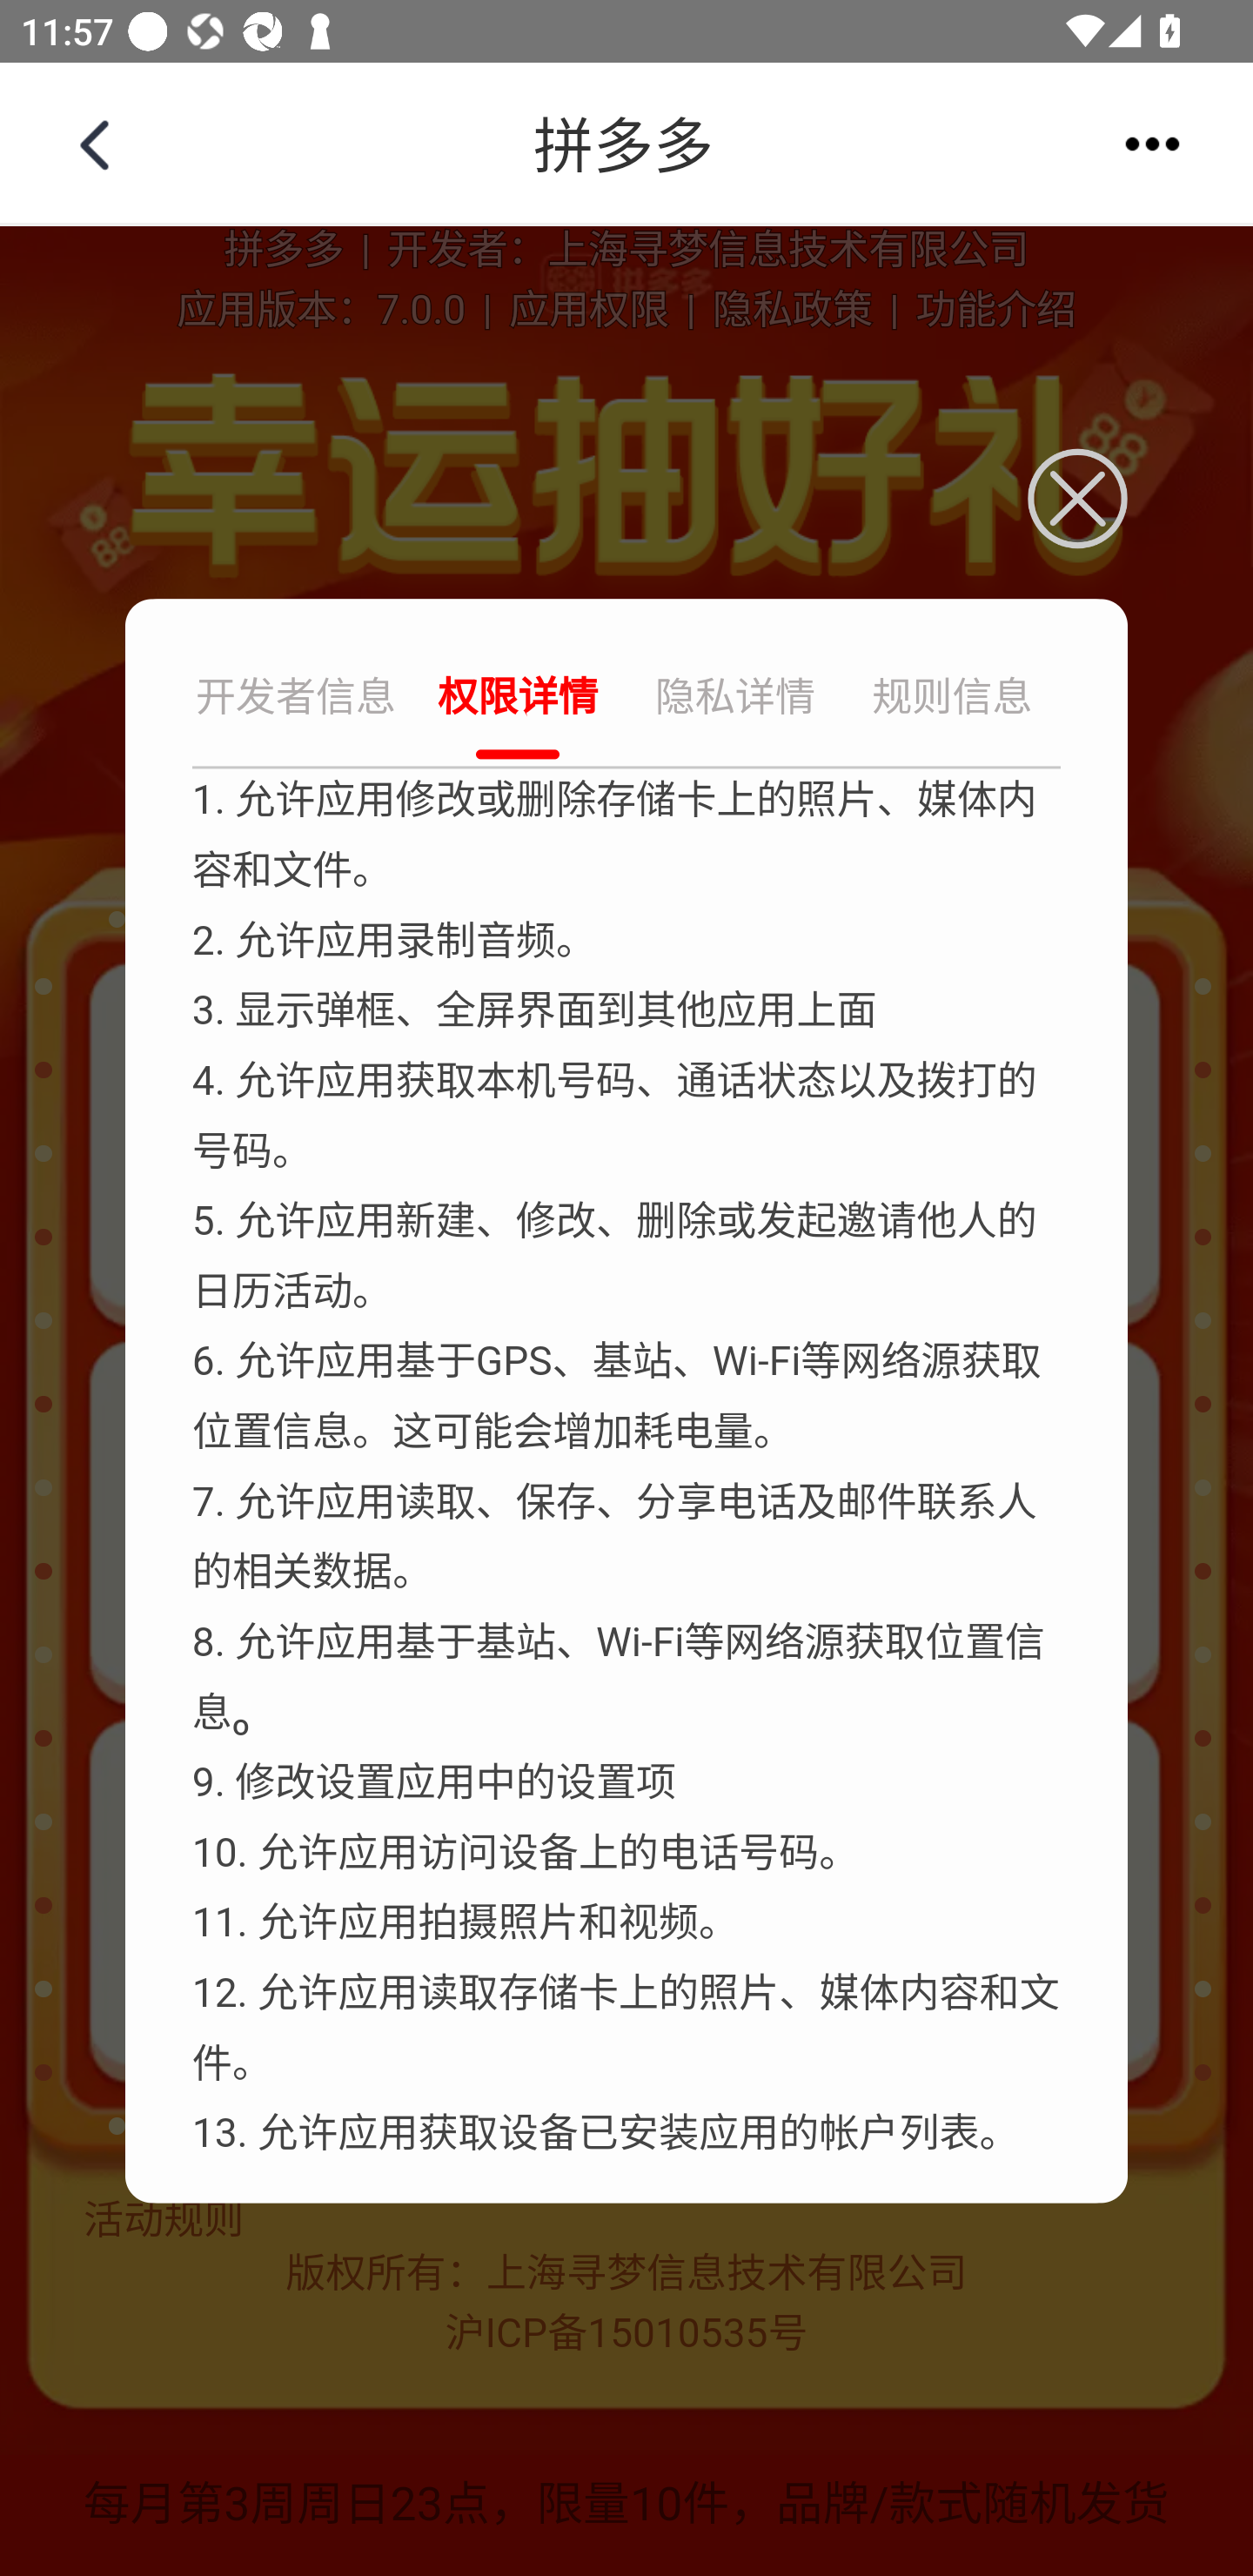 Image resolution: width=1253 pixels, height=2576 pixels. I want to click on 规则信息, so click(953, 700).